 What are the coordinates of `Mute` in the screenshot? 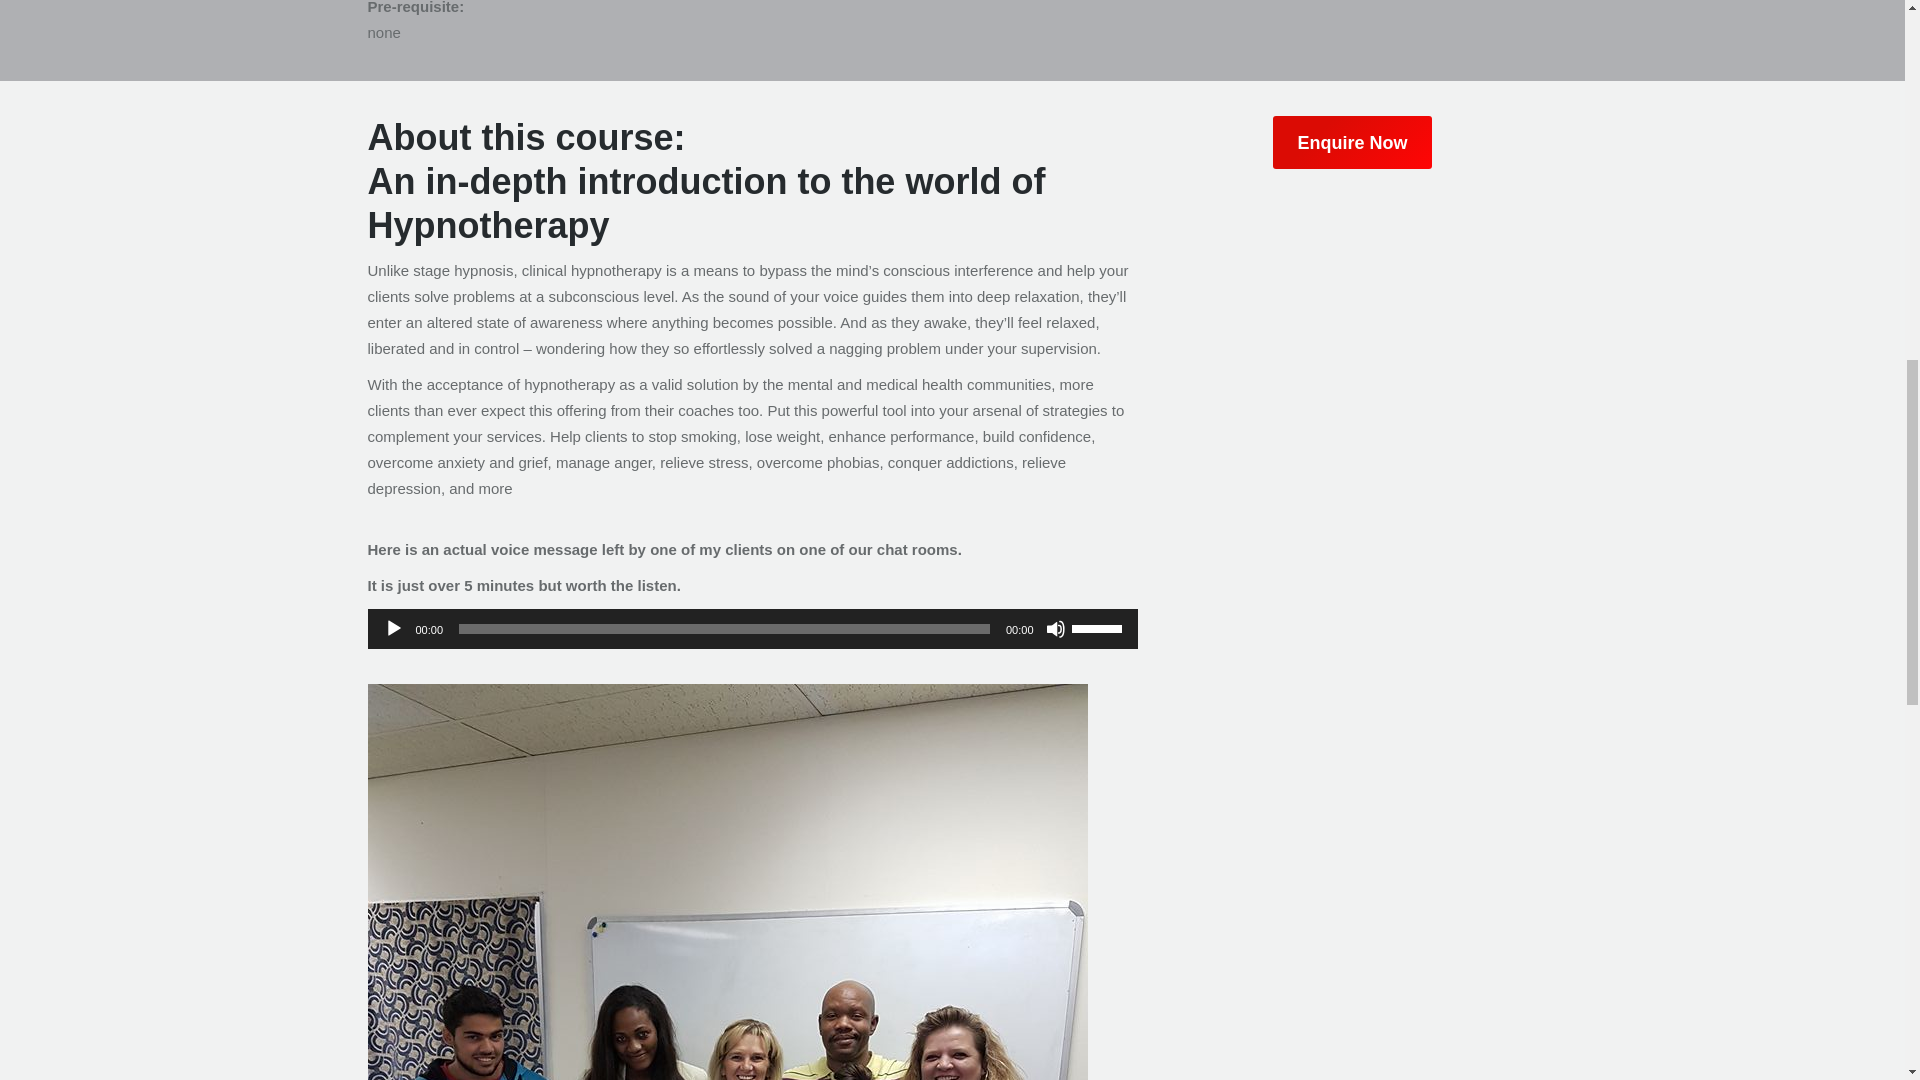 It's located at (1056, 628).